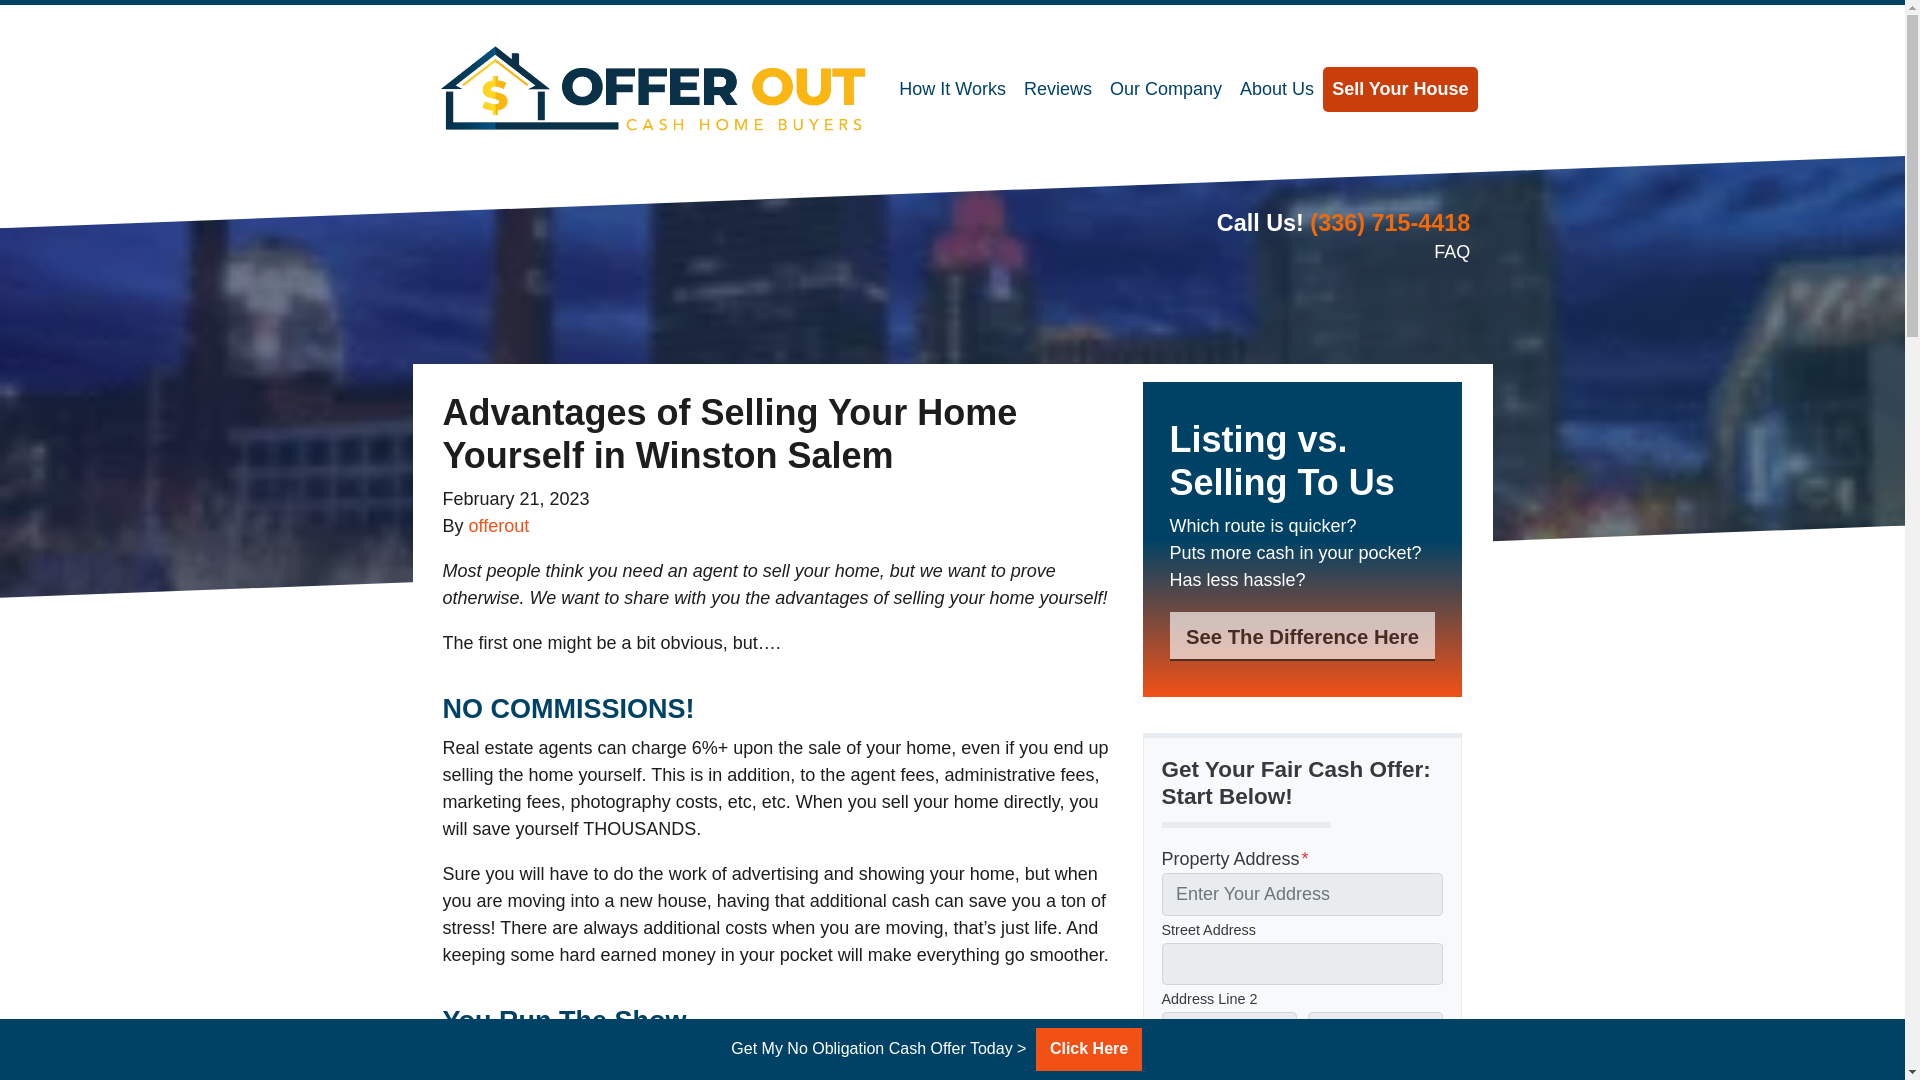 This screenshot has height=1080, width=1920. Describe the element at coordinates (1088, 1050) in the screenshot. I see `Click Here` at that location.